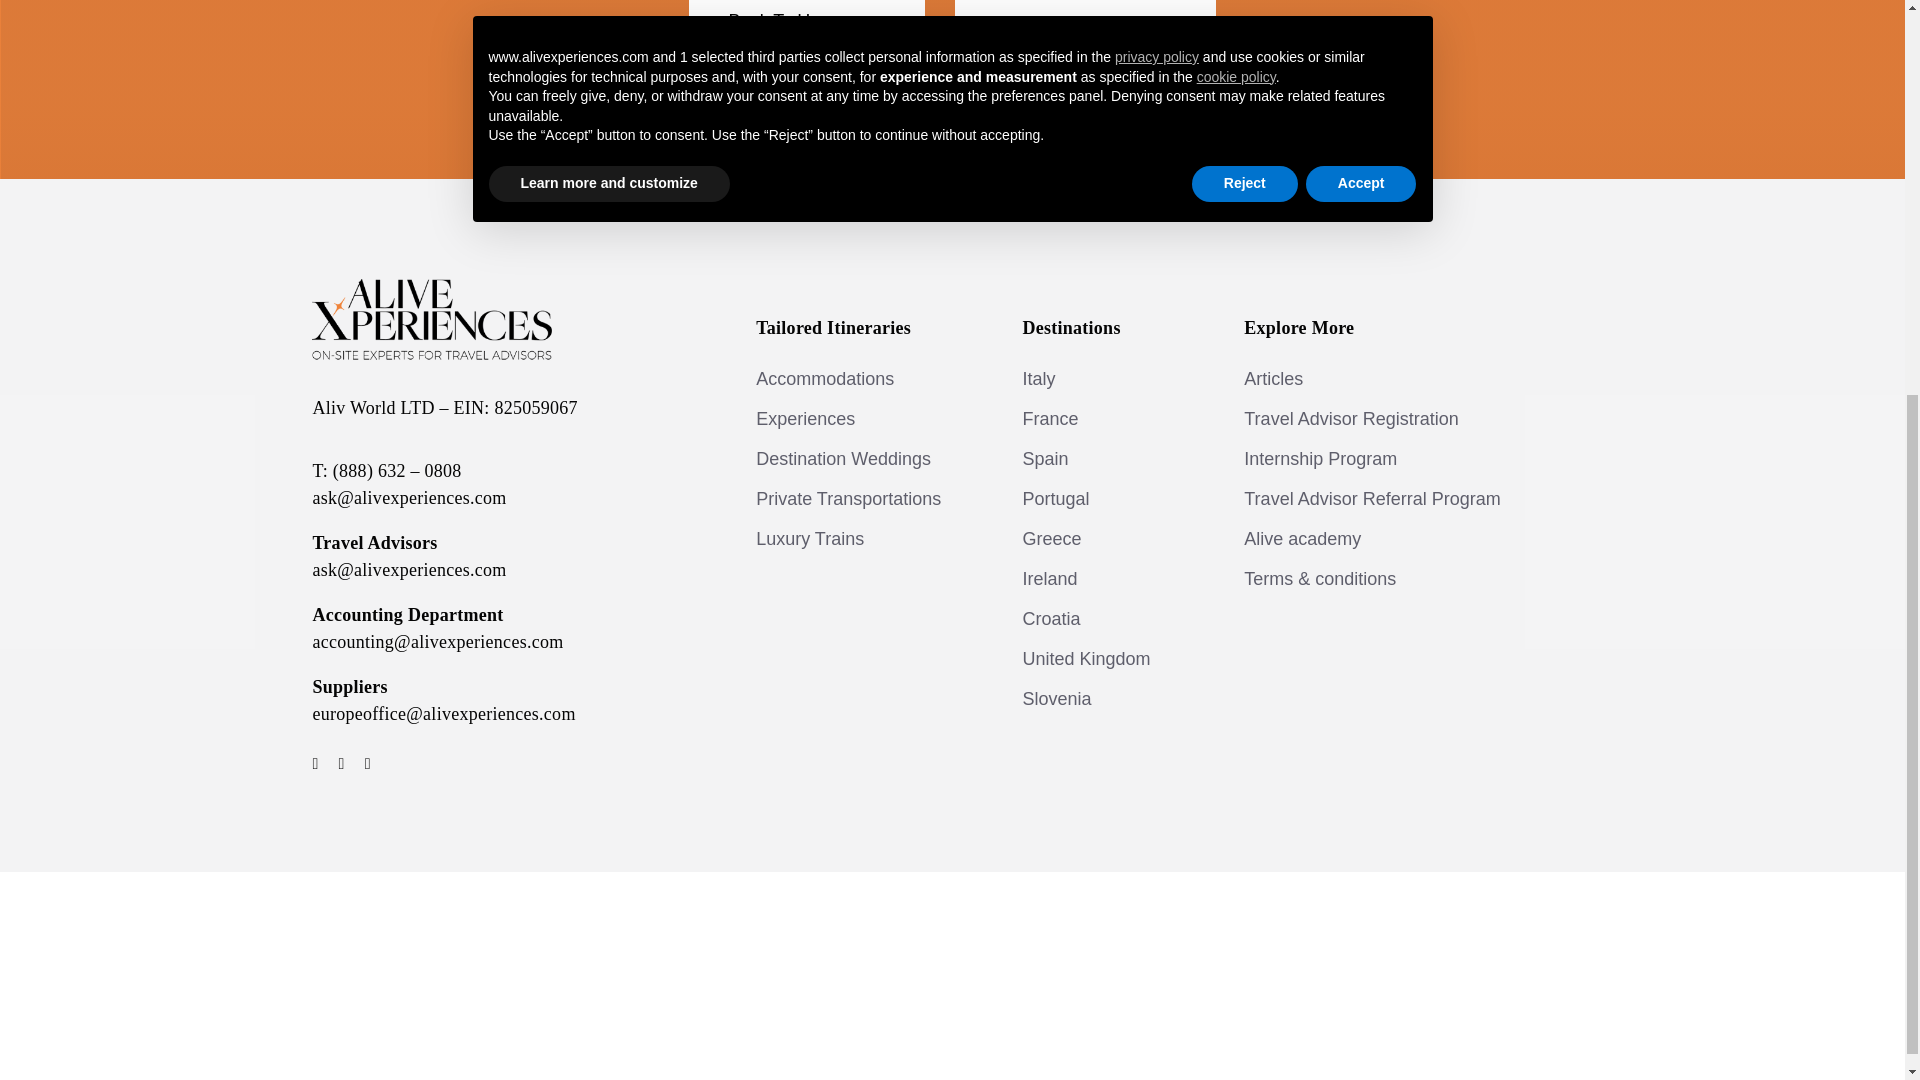 The width and height of the screenshot is (1920, 1080). What do you see at coordinates (864, 538) in the screenshot?
I see `Luxury Trains` at bounding box center [864, 538].